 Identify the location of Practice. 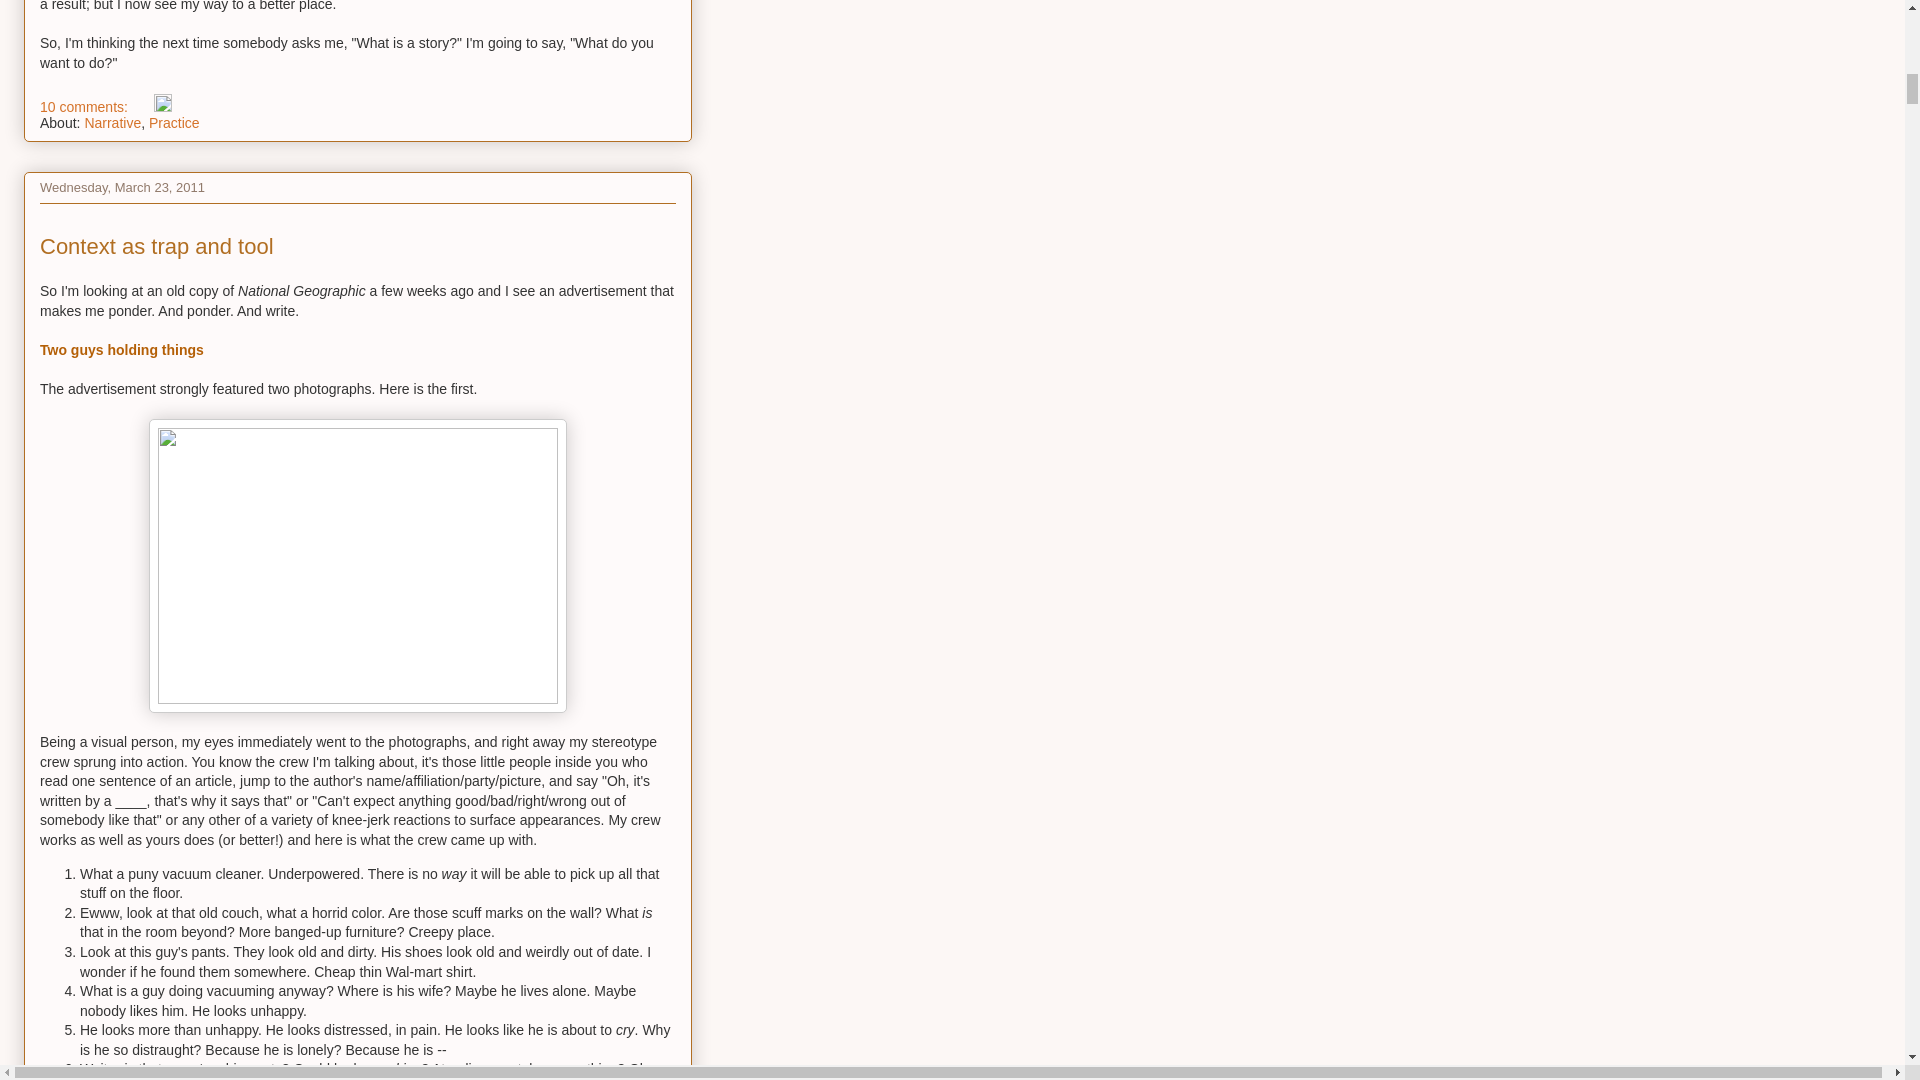
(174, 122).